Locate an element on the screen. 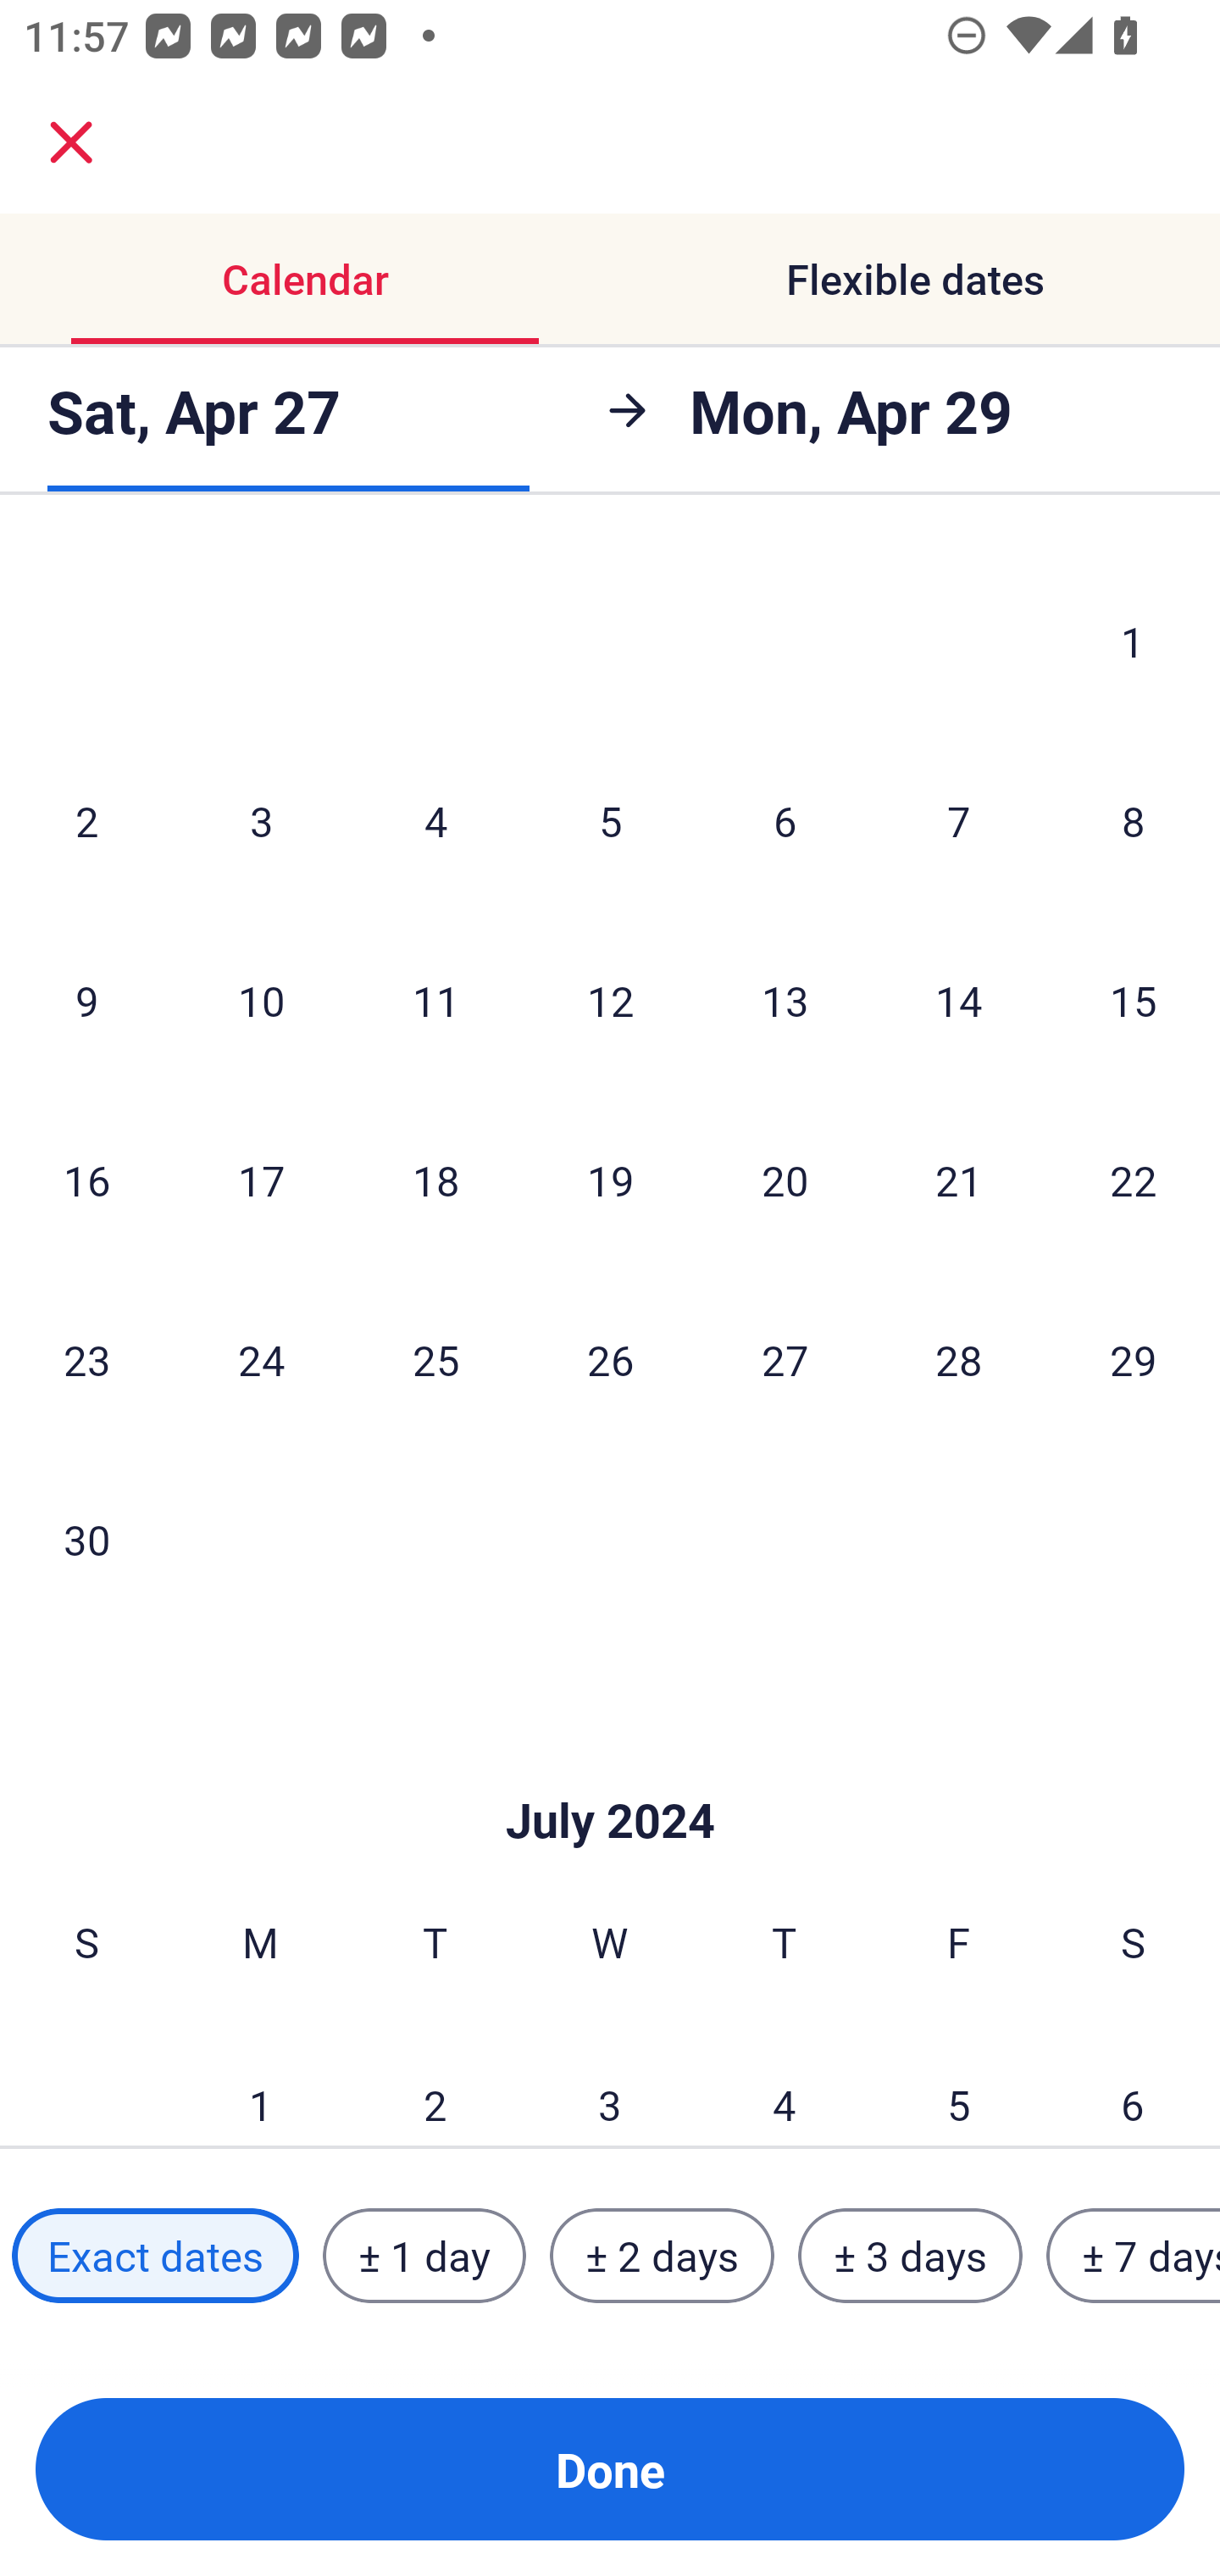 Image resolution: width=1220 pixels, height=2576 pixels. 8 Saturday, June 8, 2024 is located at coordinates (1134, 820).